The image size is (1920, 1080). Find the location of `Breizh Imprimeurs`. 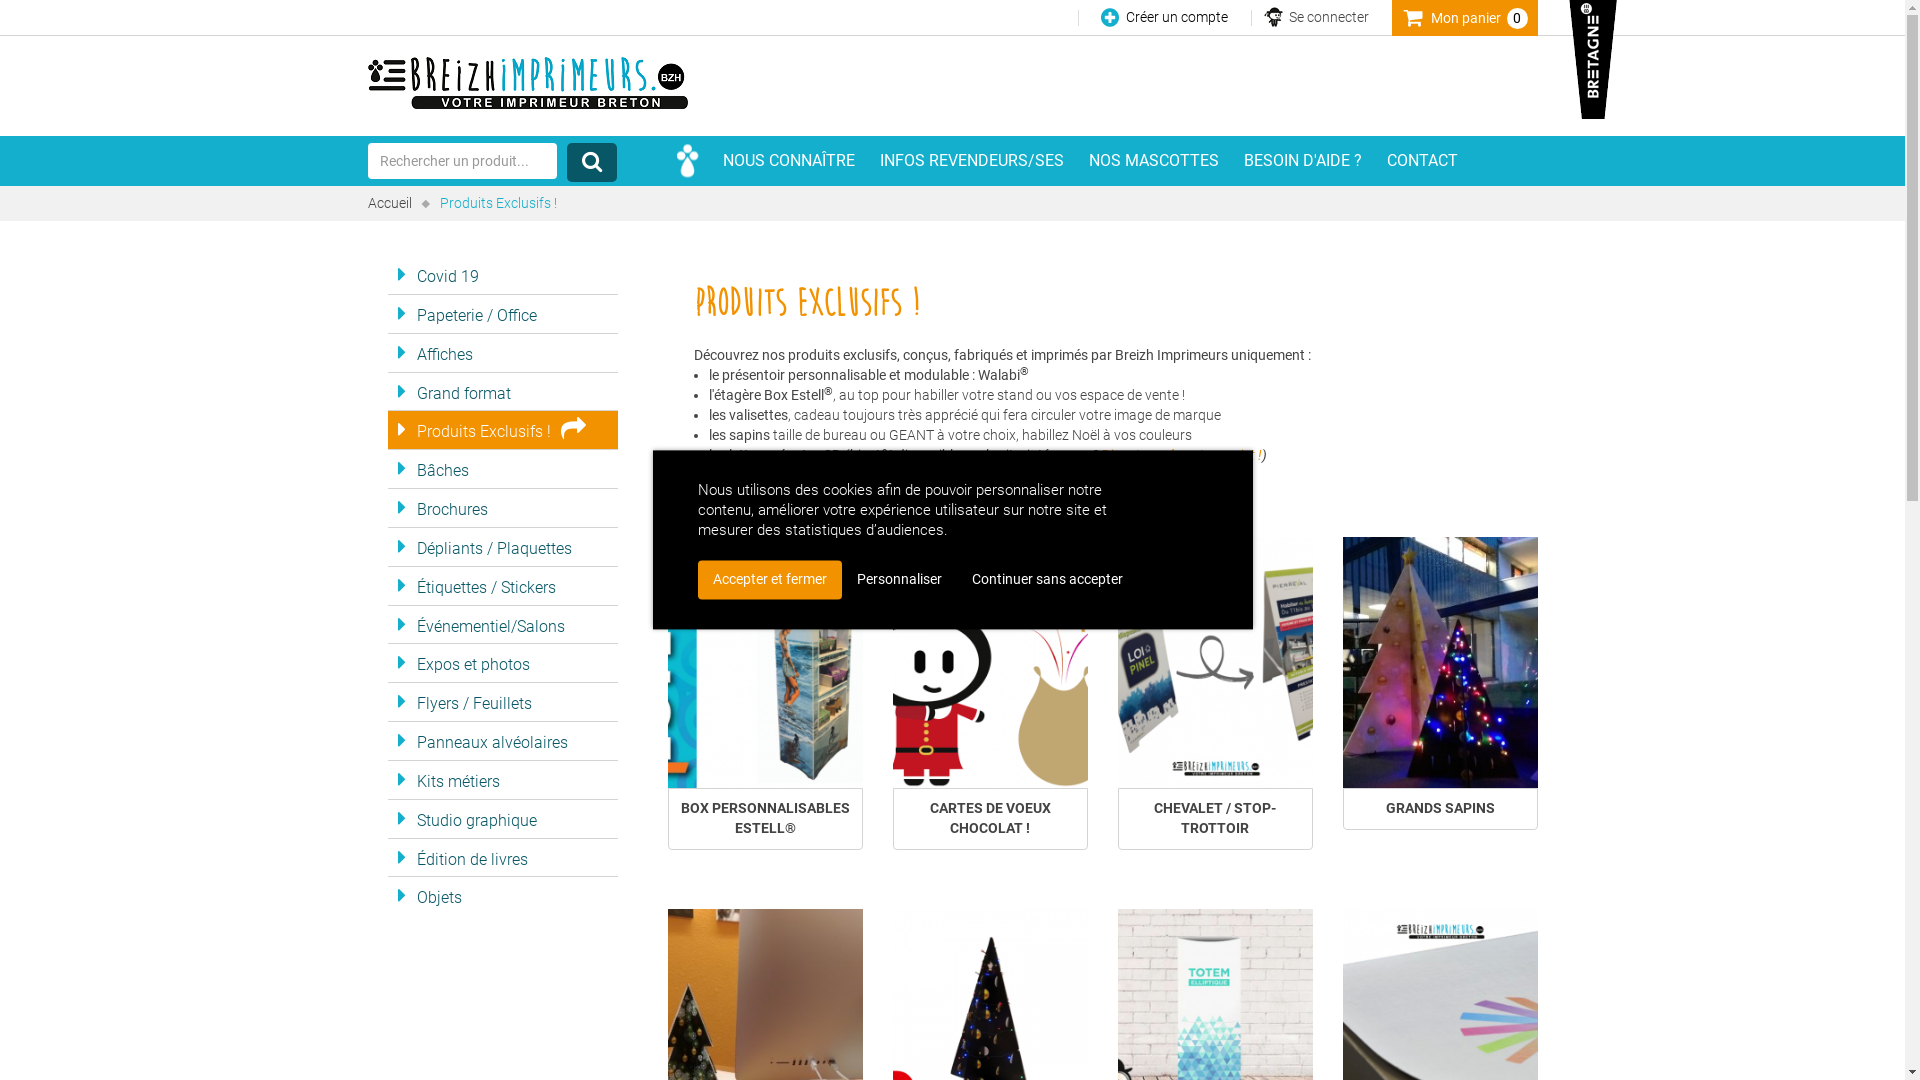

Breizh Imprimeurs is located at coordinates (528, 83).